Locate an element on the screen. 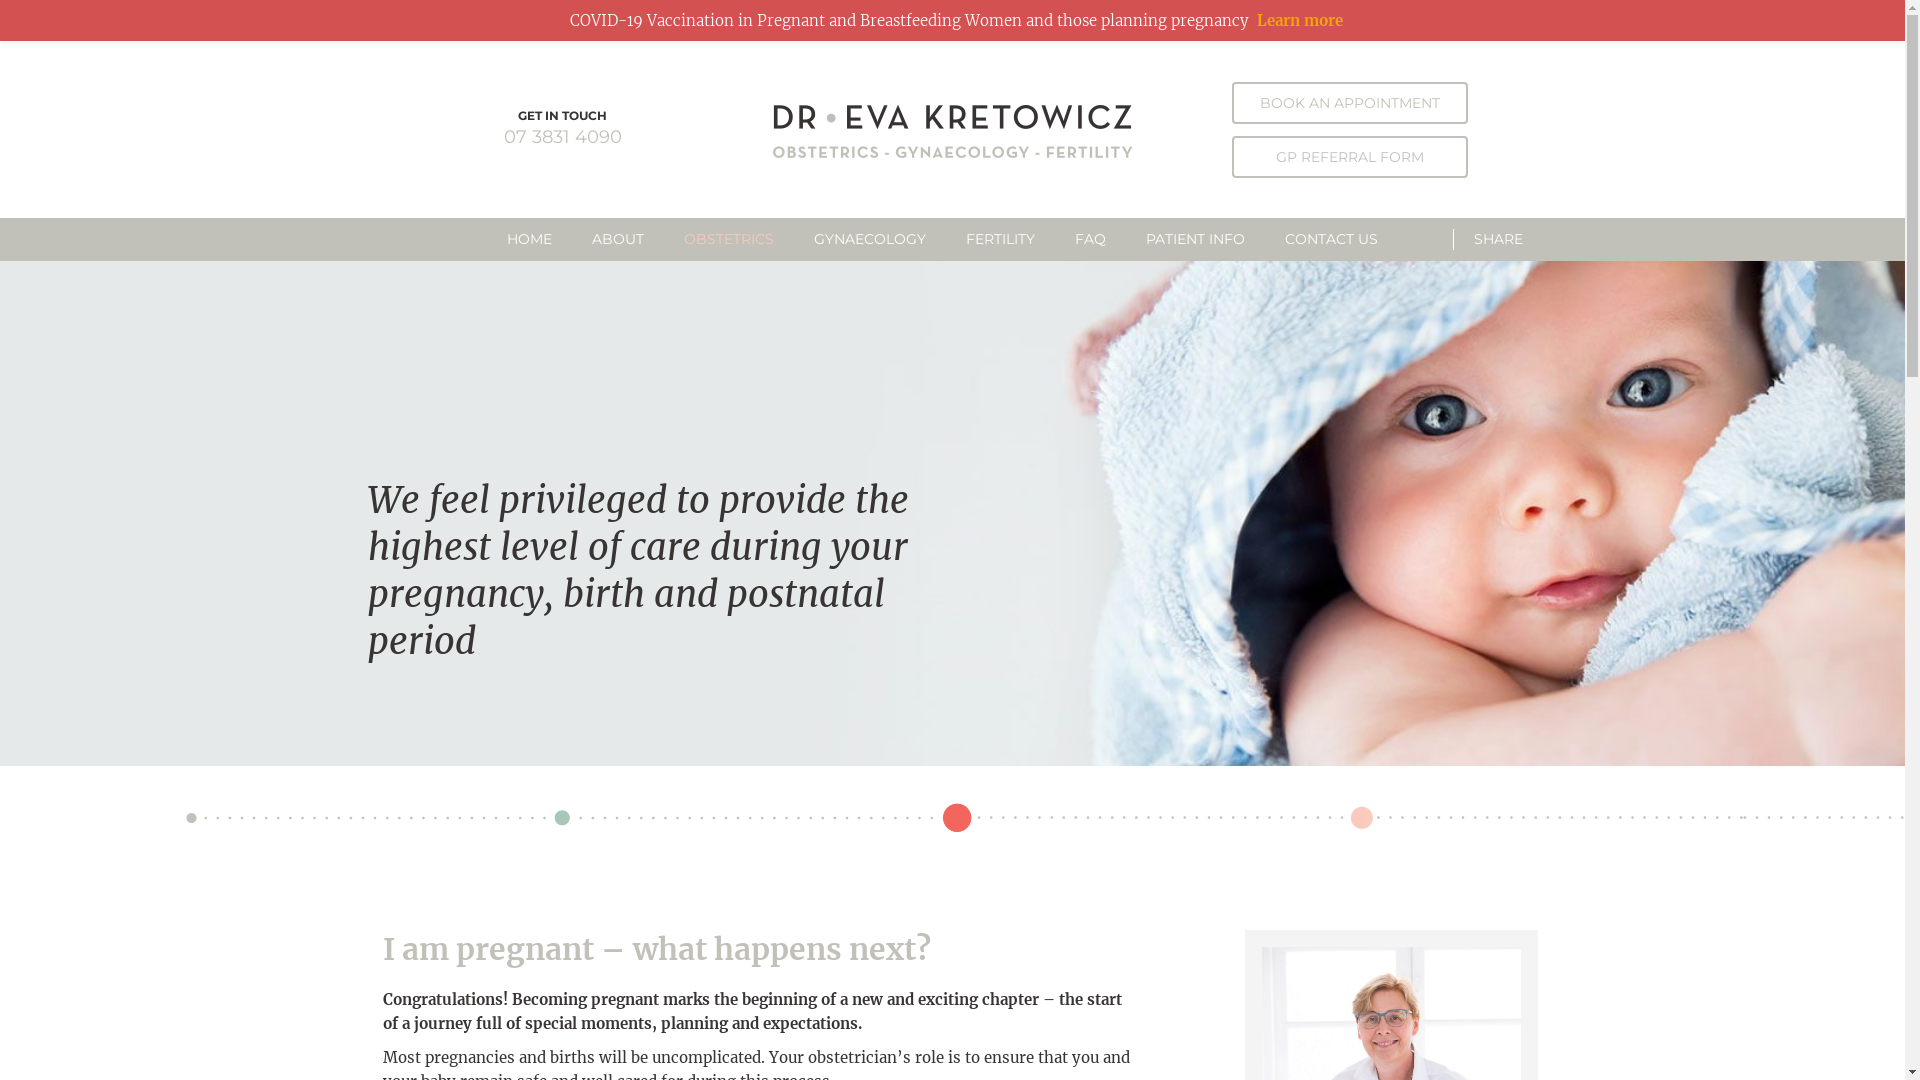 The height and width of the screenshot is (1080, 1920). GYNAECOLOGY is located at coordinates (870, 240).